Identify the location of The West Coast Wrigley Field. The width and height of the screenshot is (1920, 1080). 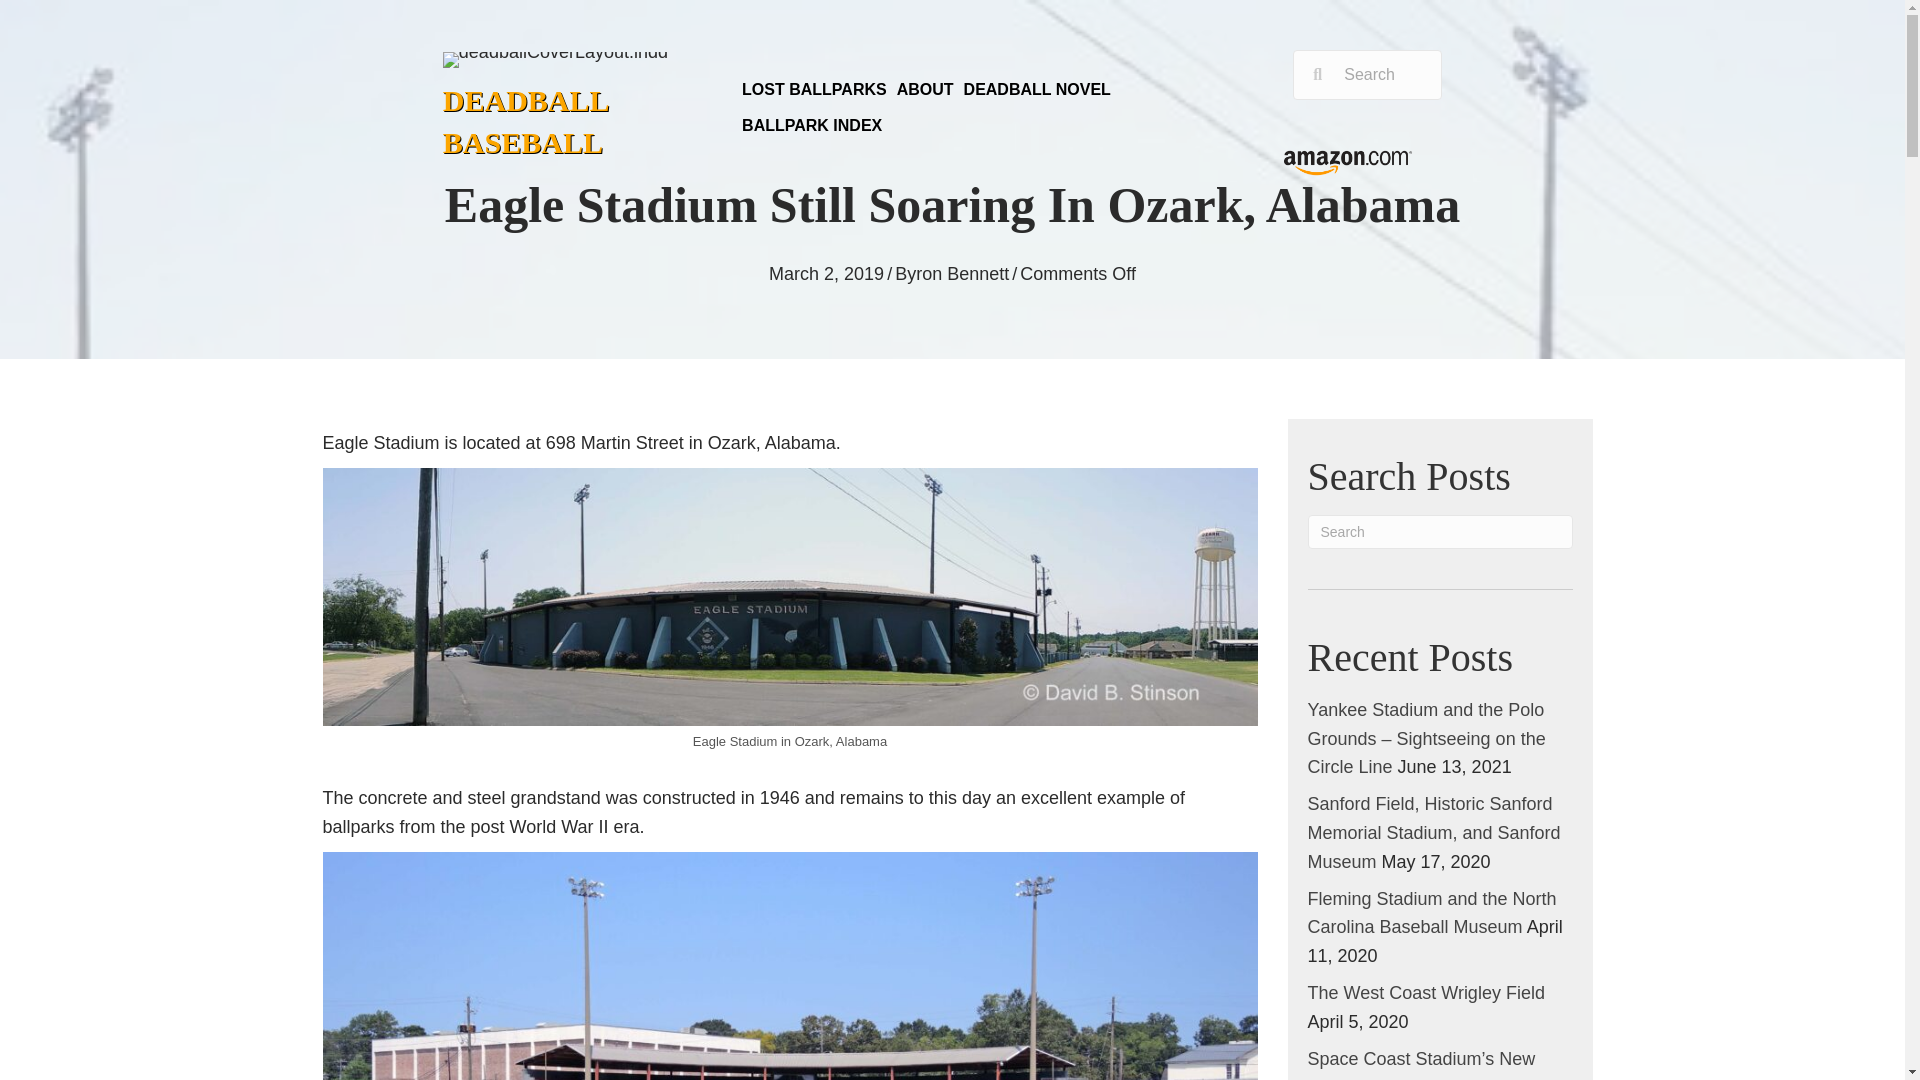
(1426, 992).